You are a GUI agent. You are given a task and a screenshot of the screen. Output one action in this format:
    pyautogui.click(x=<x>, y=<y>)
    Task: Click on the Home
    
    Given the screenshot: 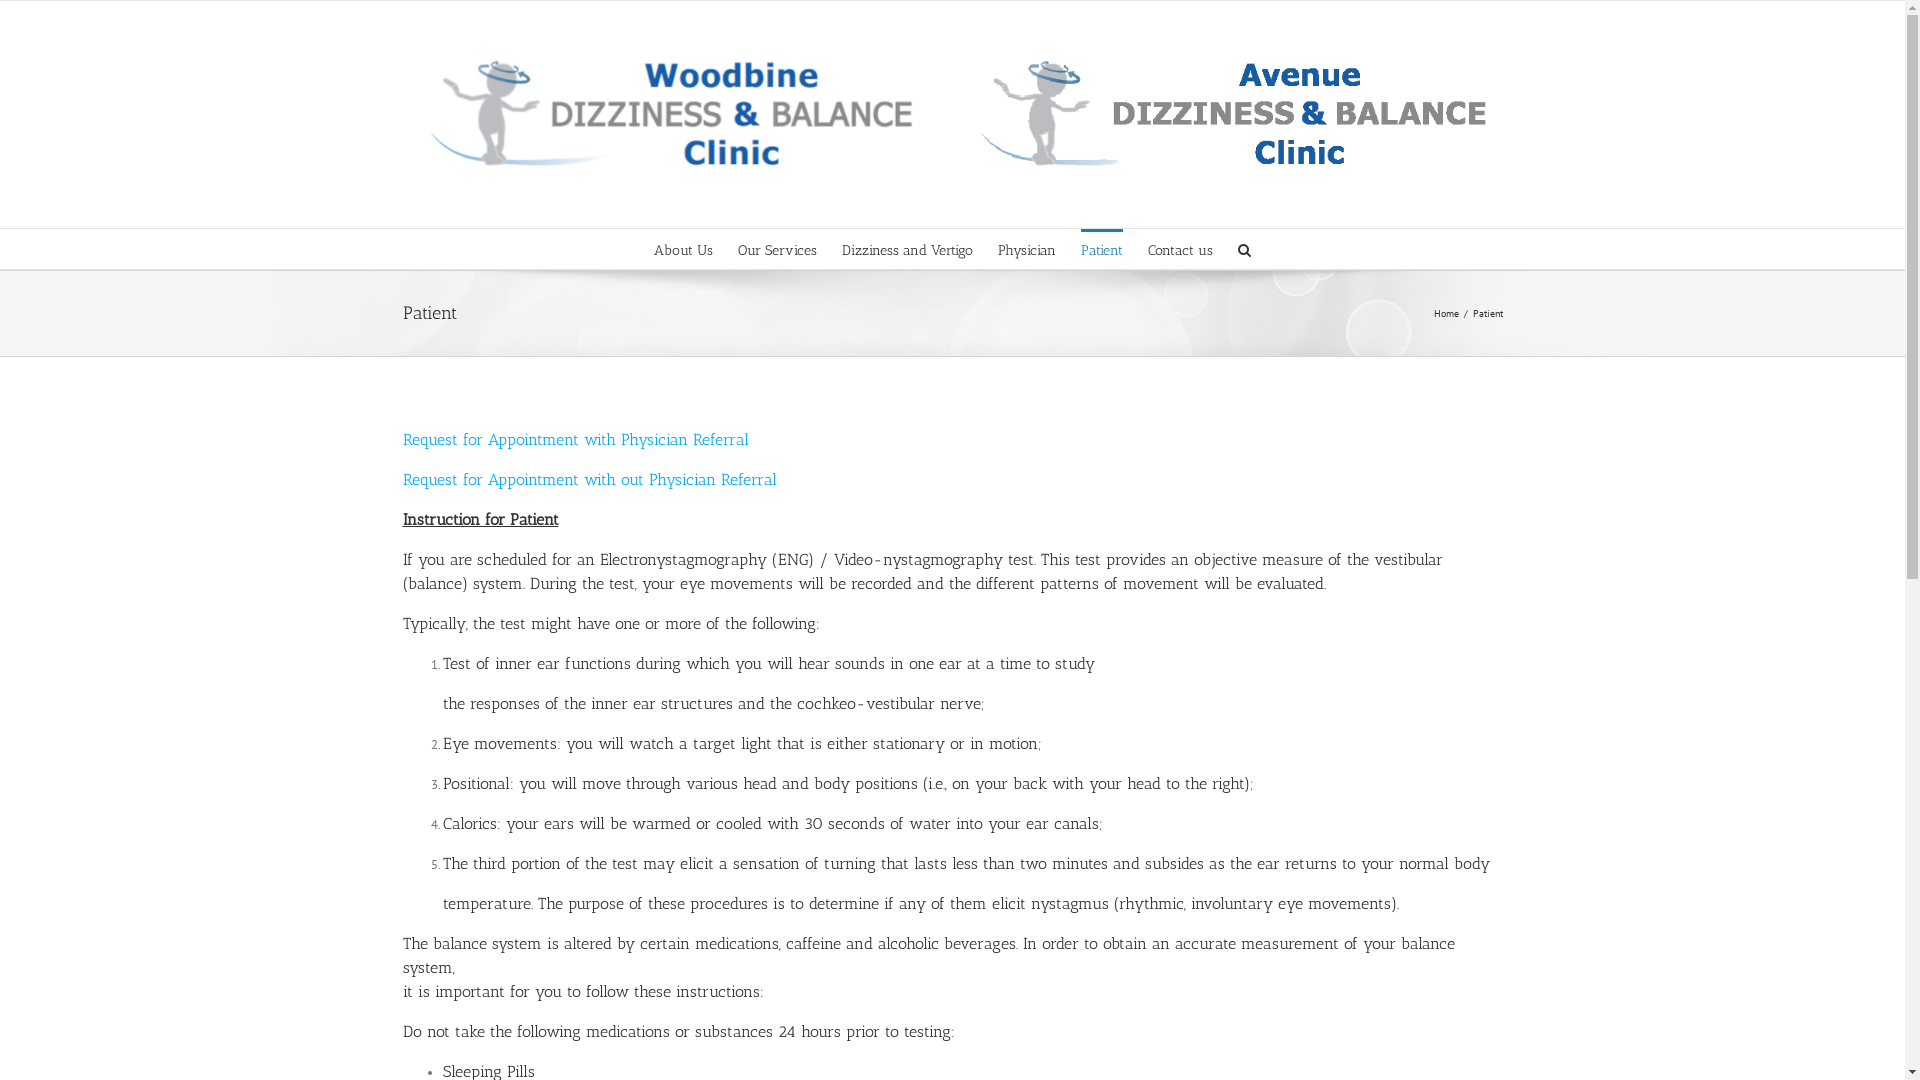 What is the action you would take?
    pyautogui.click(x=1446, y=314)
    